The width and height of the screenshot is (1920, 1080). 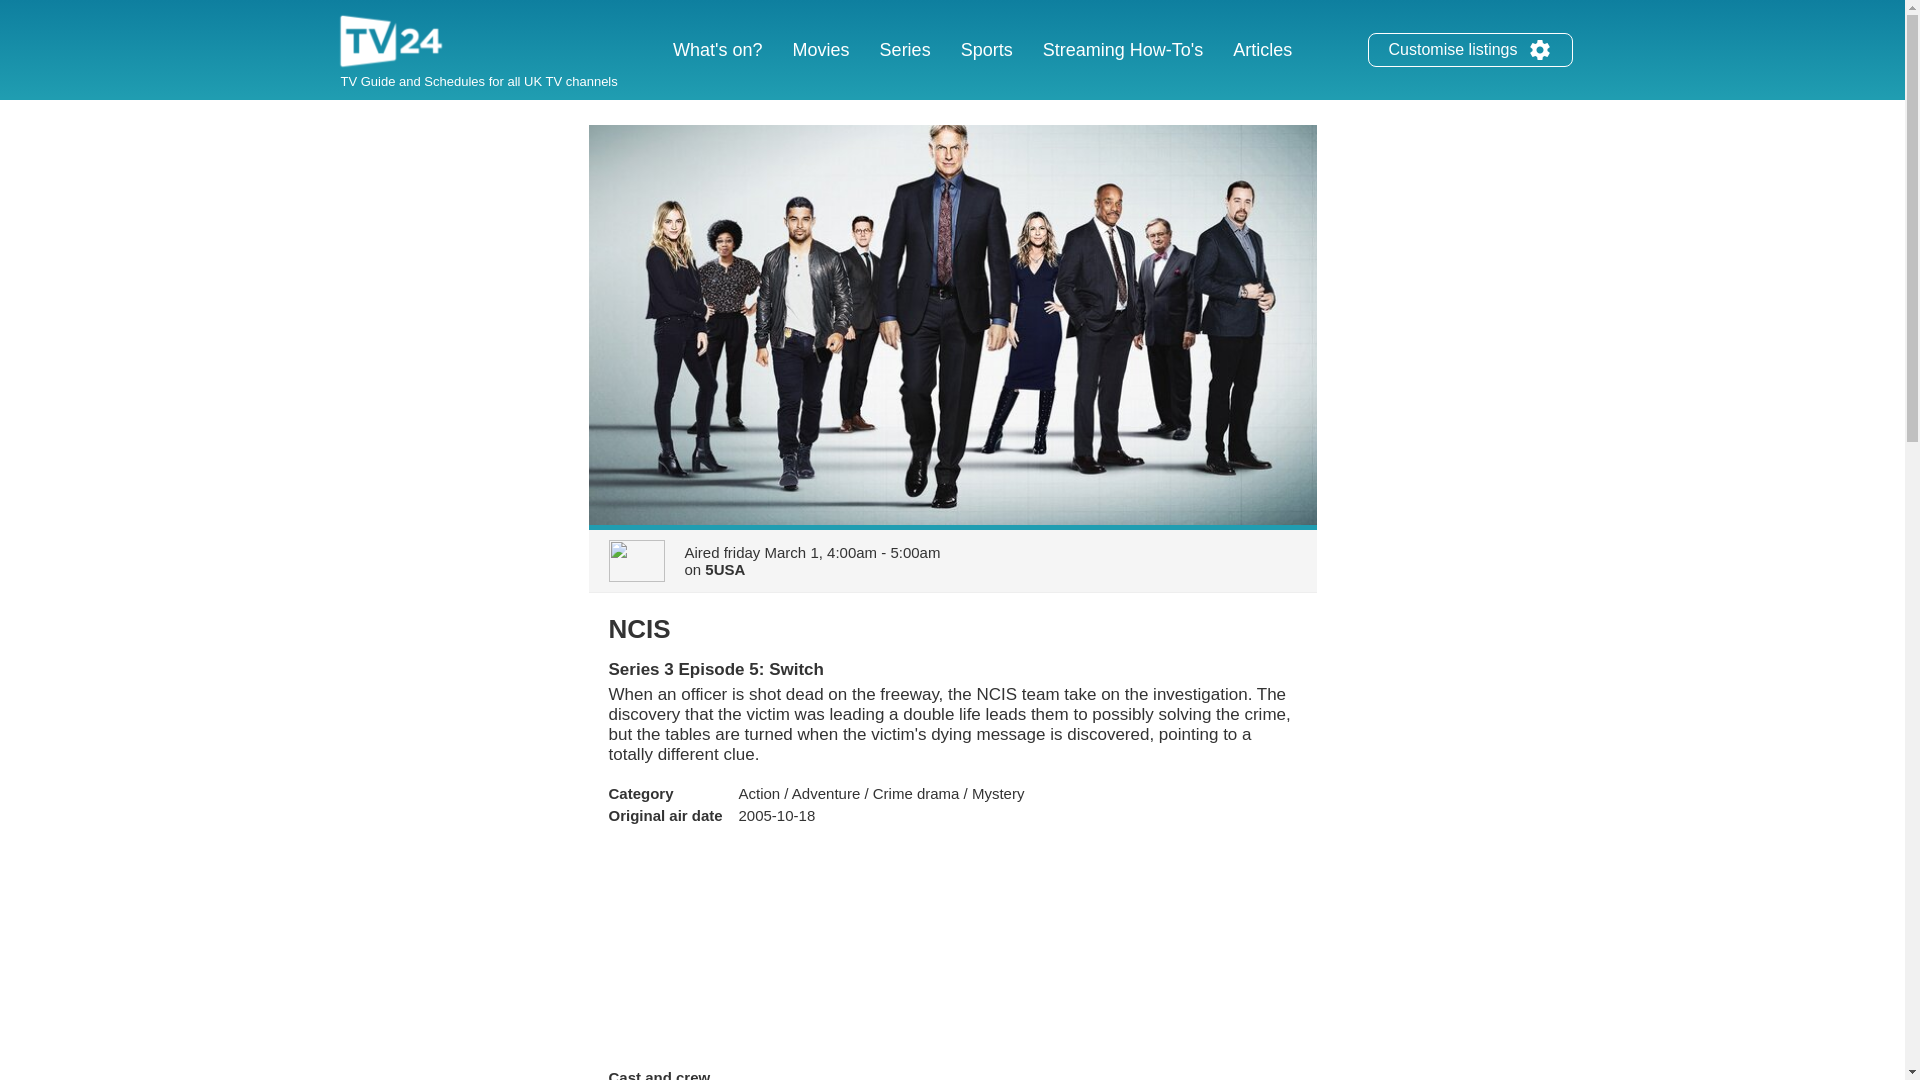 I want to click on 5USA, so click(x=724, y=568).